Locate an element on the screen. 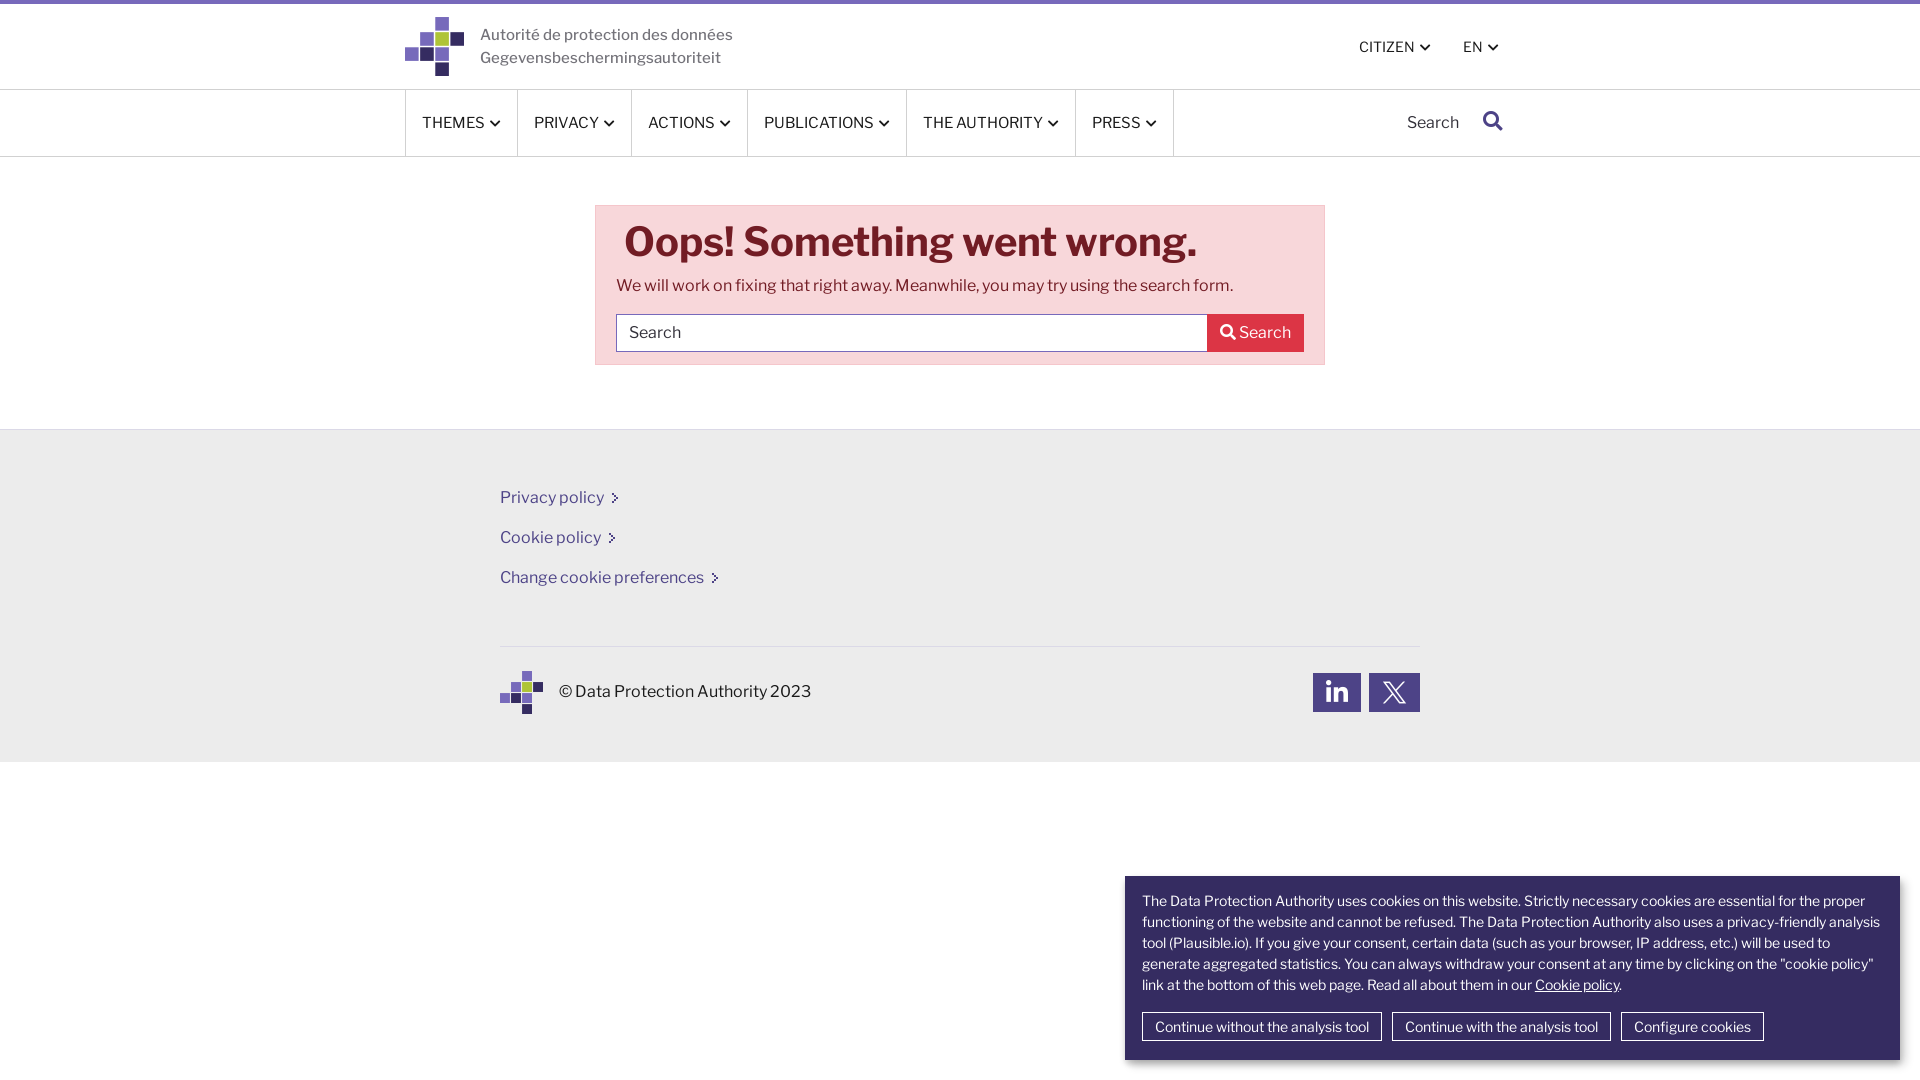 The height and width of the screenshot is (1080, 1920). Search is located at coordinates (1492, 123).